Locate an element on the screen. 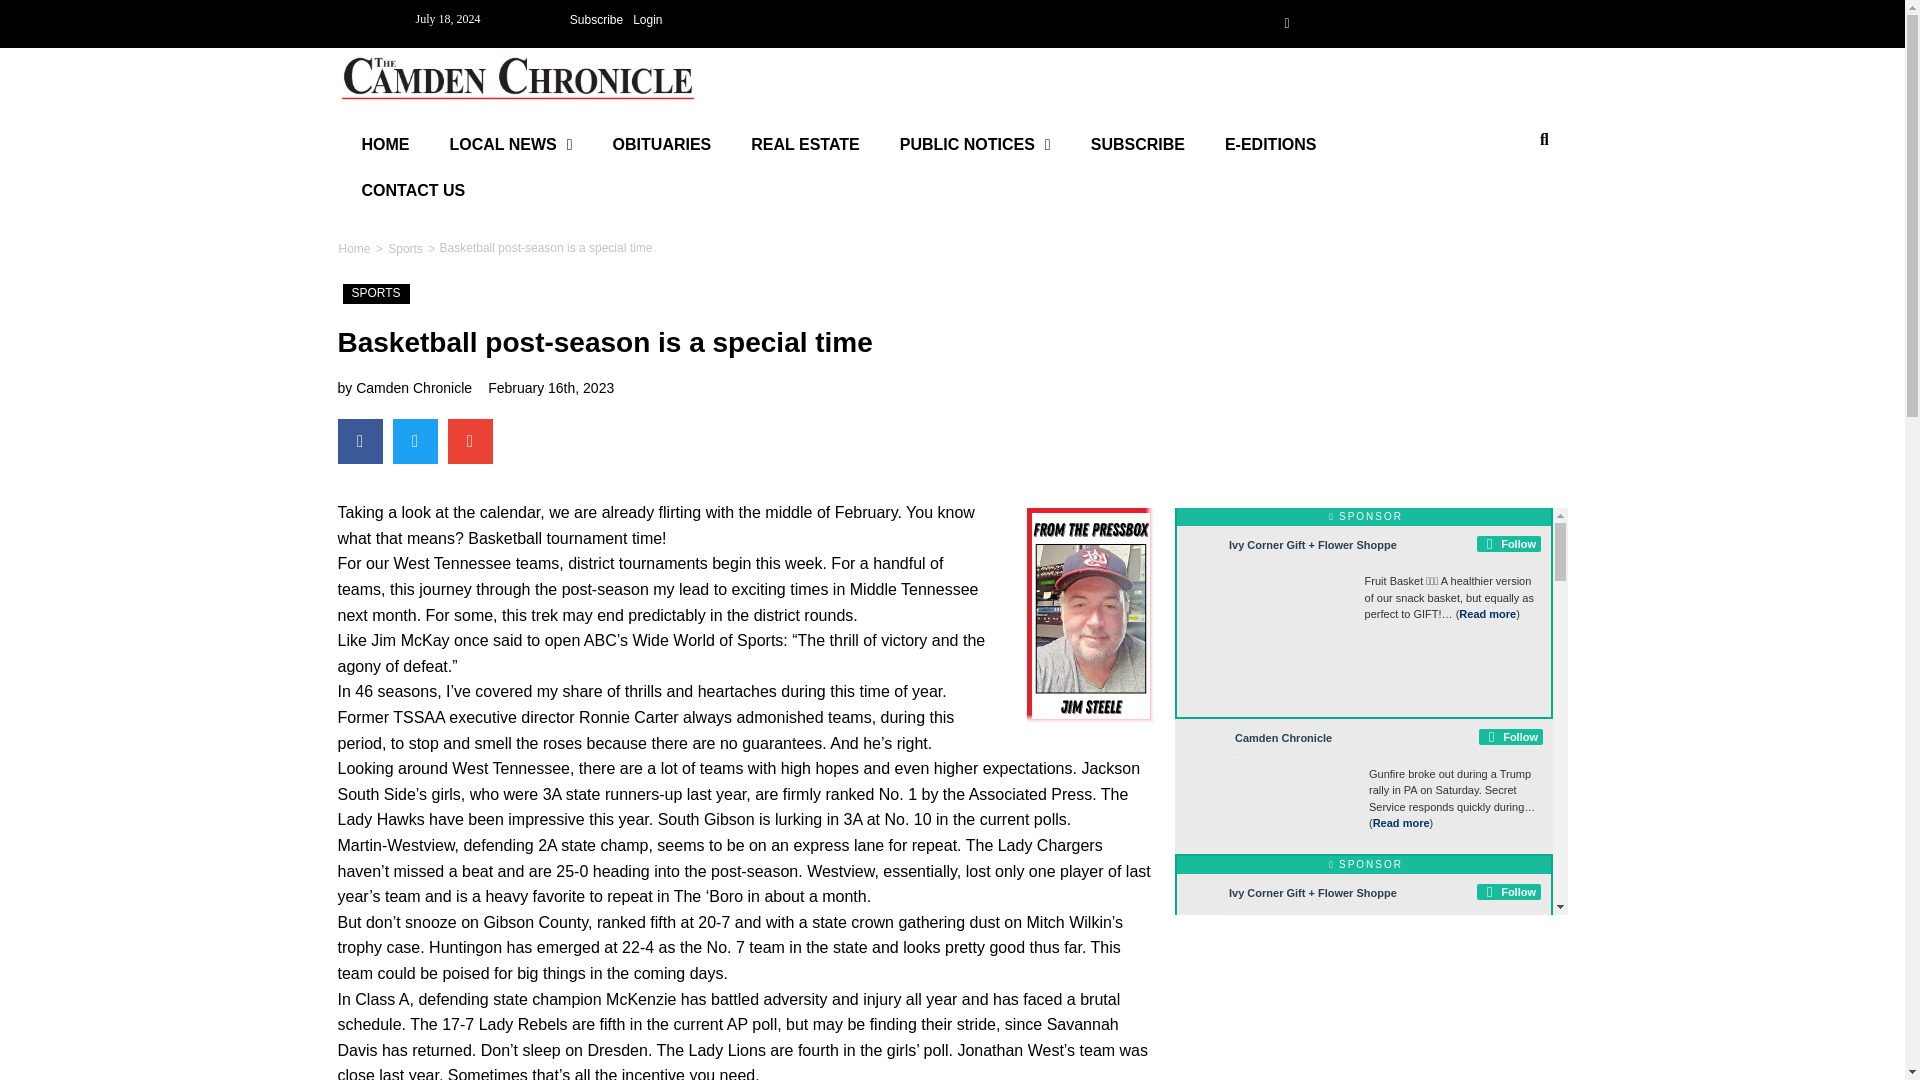 This screenshot has width=1920, height=1080. Basketball post-season is a special time is located at coordinates (546, 248).